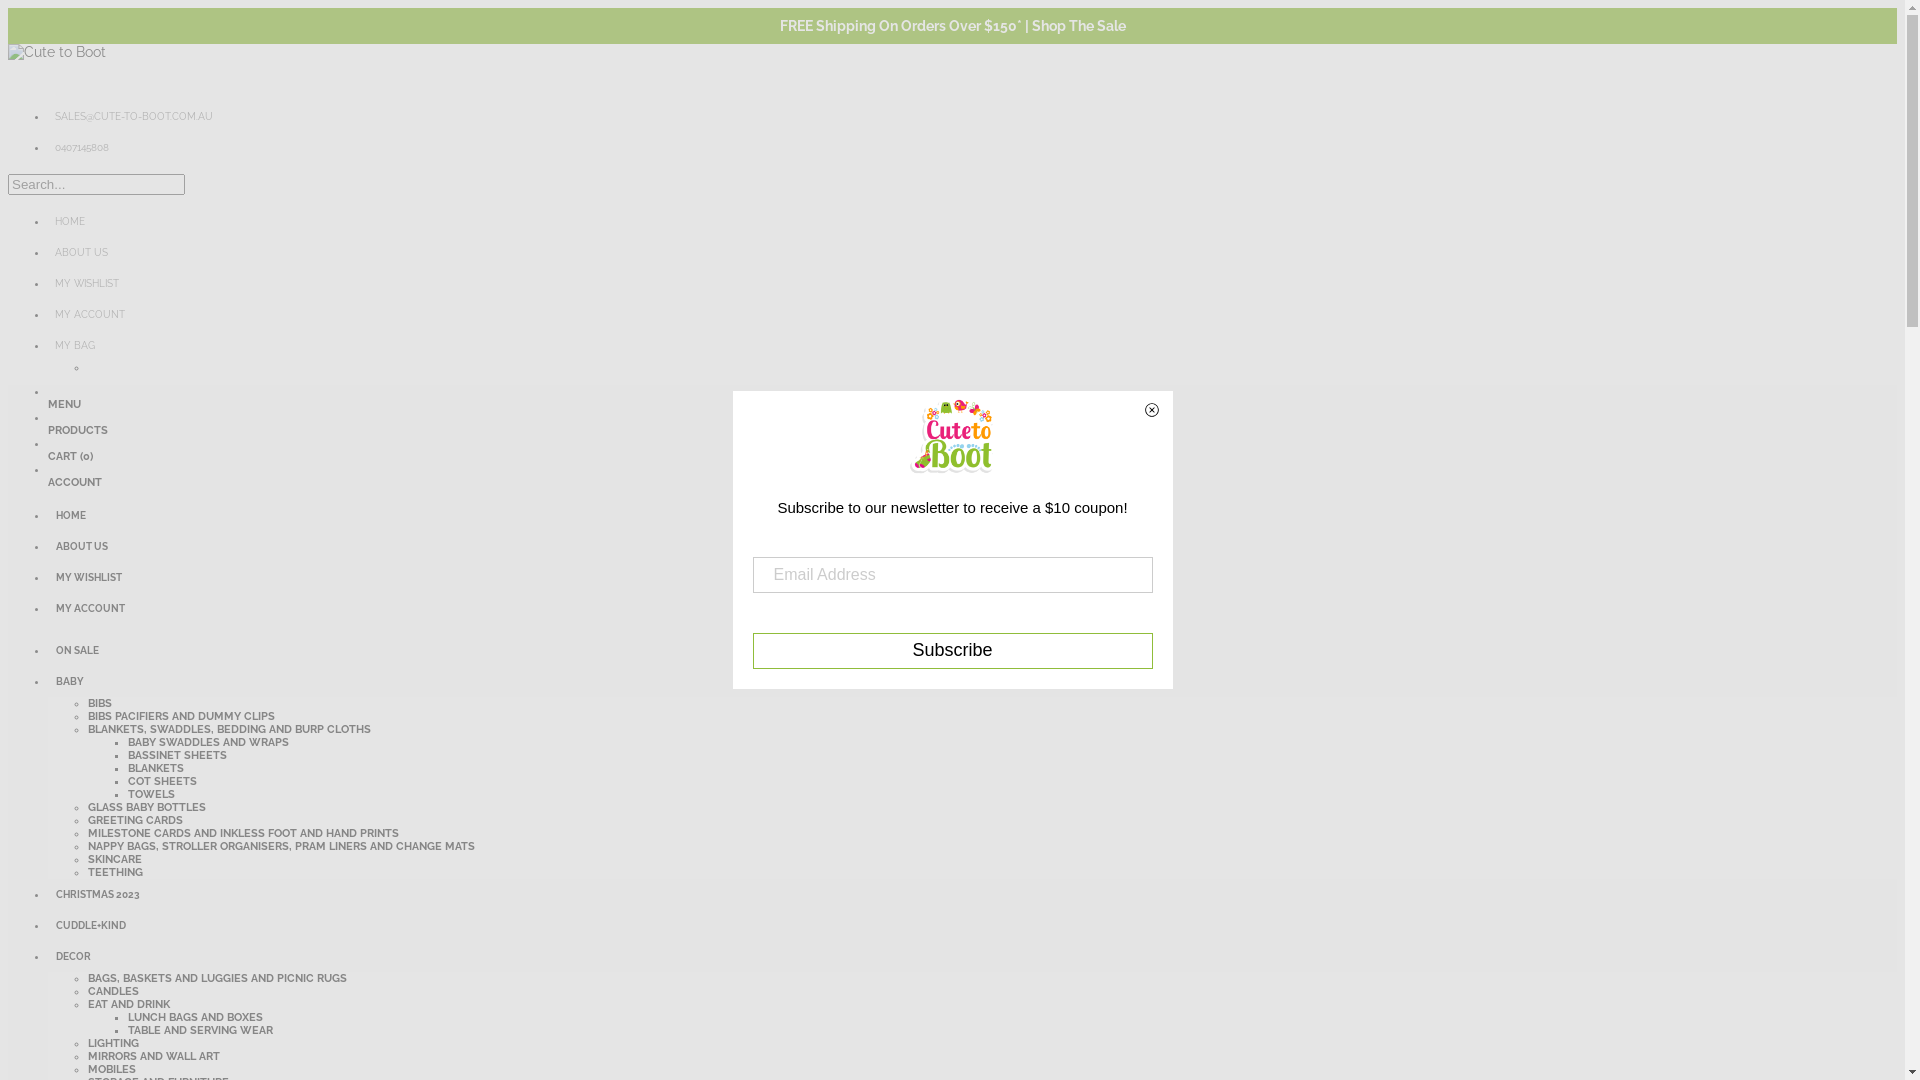 The image size is (1920, 1080). I want to click on ABOUT US, so click(972, 252).